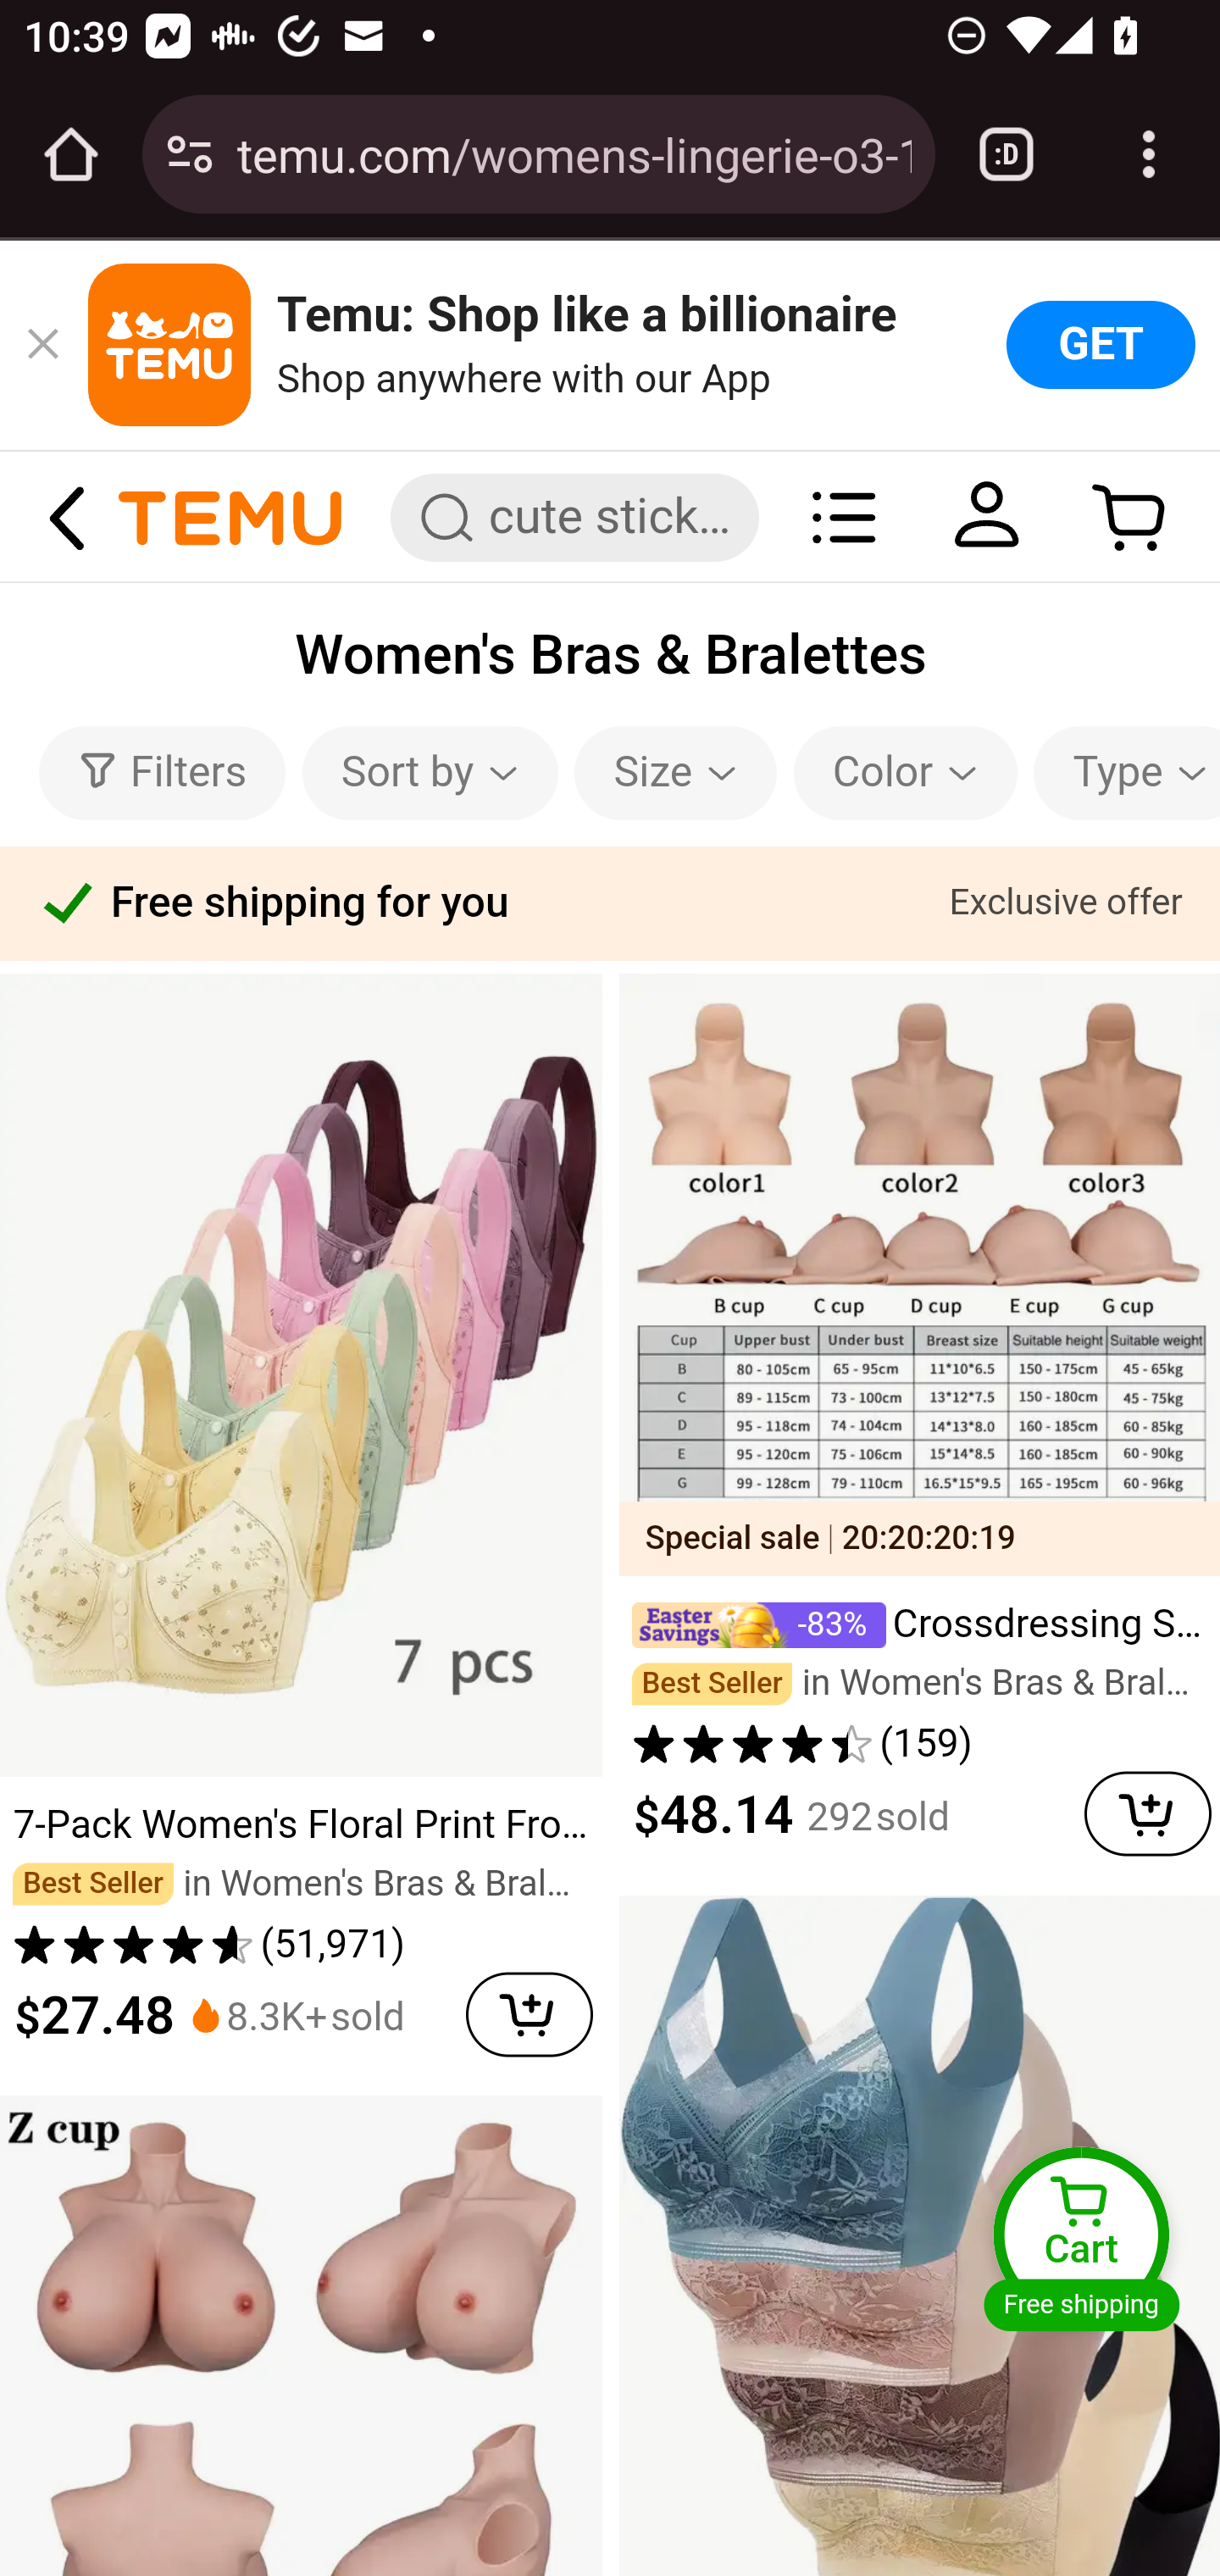  What do you see at coordinates (987, 516) in the screenshot?
I see `You` at bounding box center [987, 516].